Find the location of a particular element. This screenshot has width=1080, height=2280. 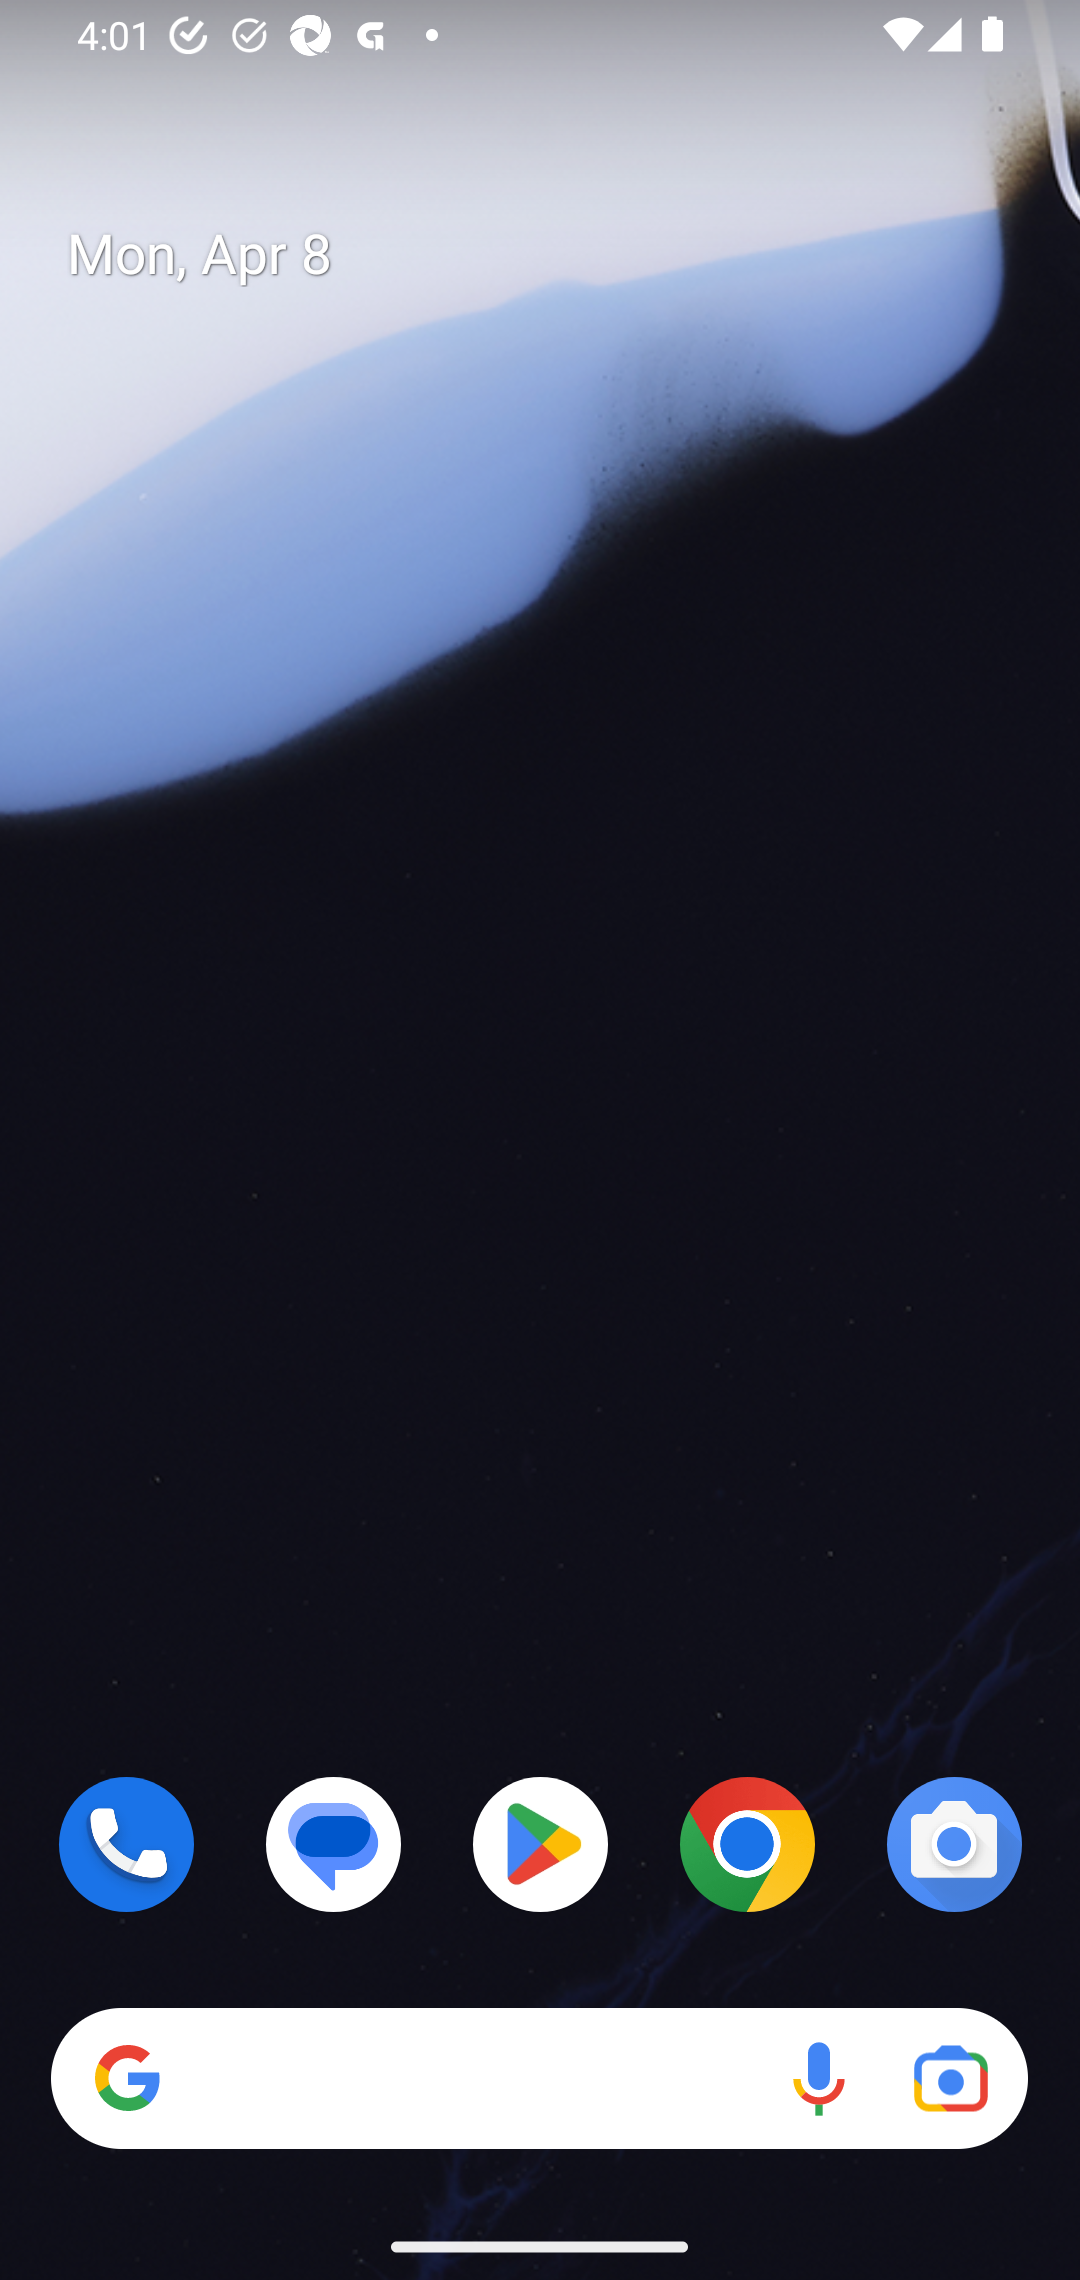

Phone is located at coordinates (126, 1844).